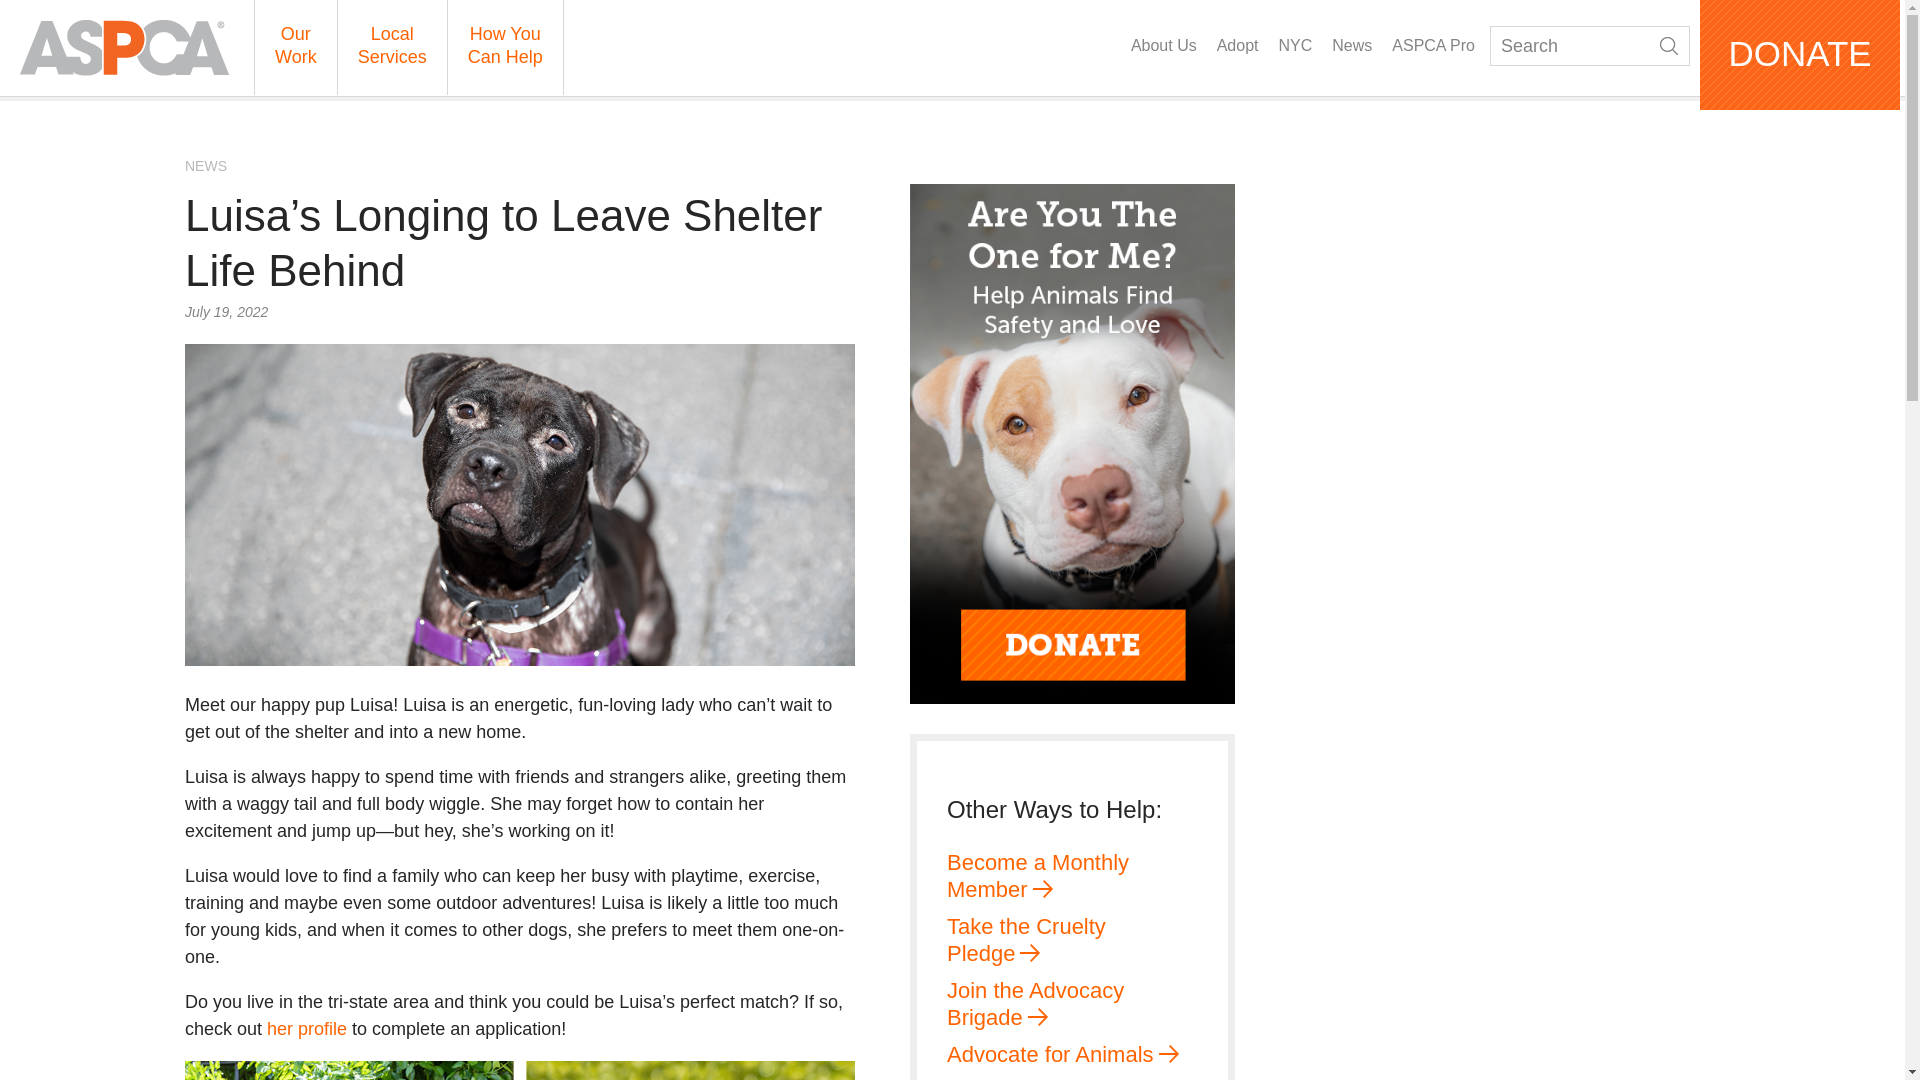 This screenshot has height=1080, width=1920. What do you see at coordinates (124, 48) in the screenshot?
I see `Home` at bounding box center [124, 48].